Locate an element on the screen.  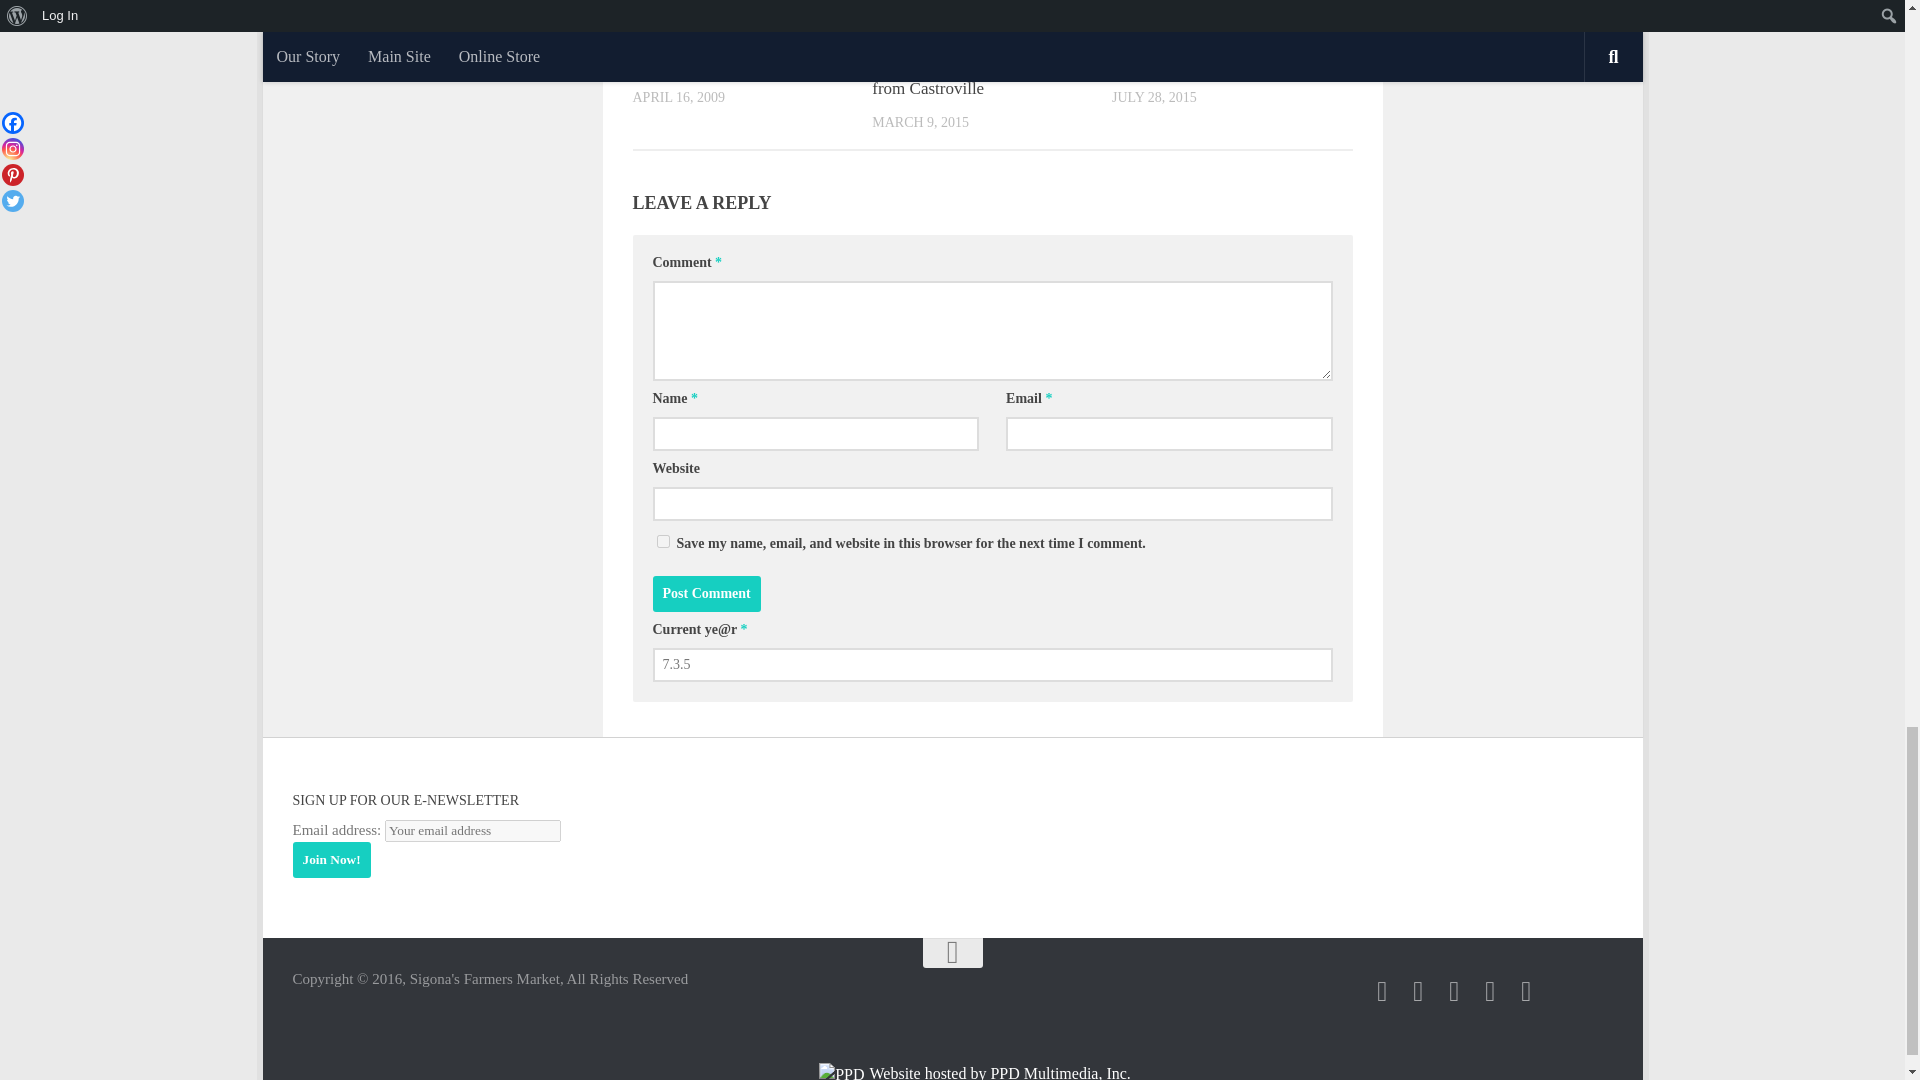
Permalink to Bonus: Interview with Esteban Martinez is located at coordinates (736, 50).